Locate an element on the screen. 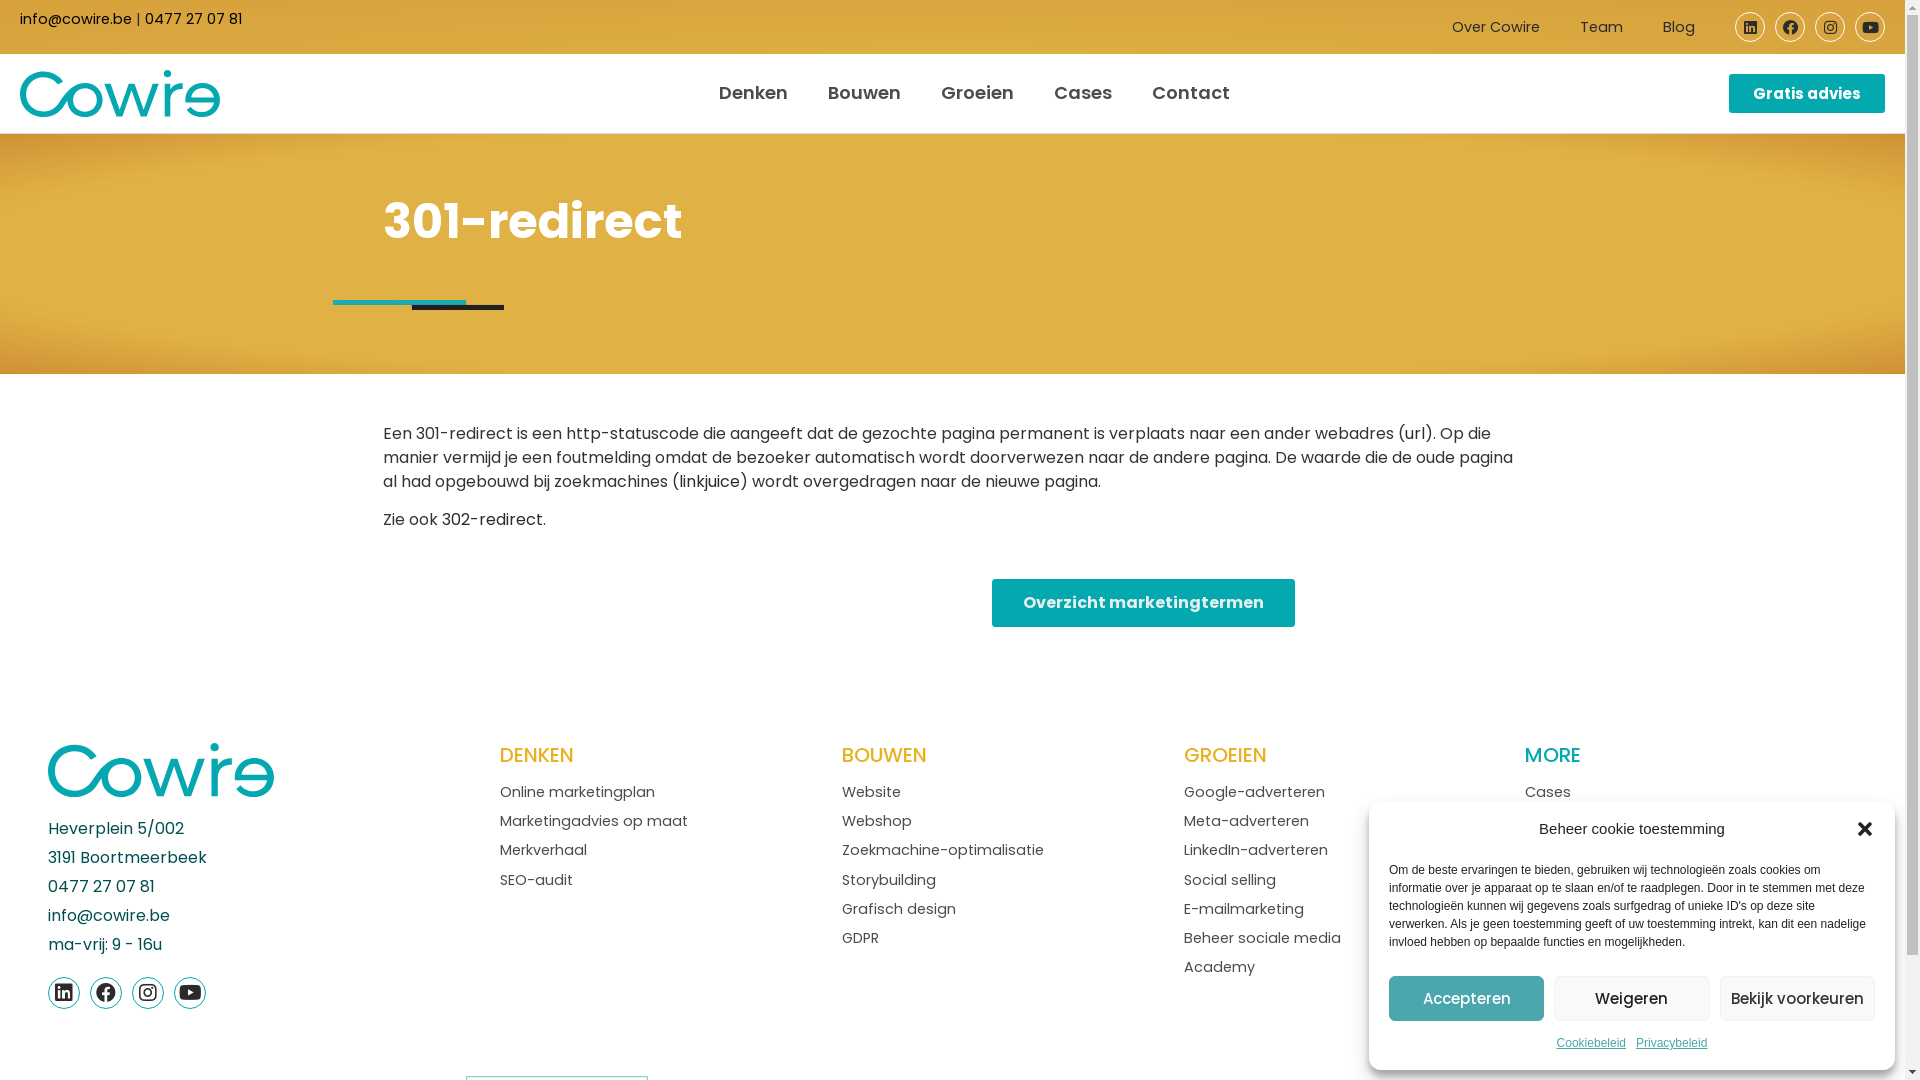  Bekijk voorkeuren is located at coordinates (1798, 998).